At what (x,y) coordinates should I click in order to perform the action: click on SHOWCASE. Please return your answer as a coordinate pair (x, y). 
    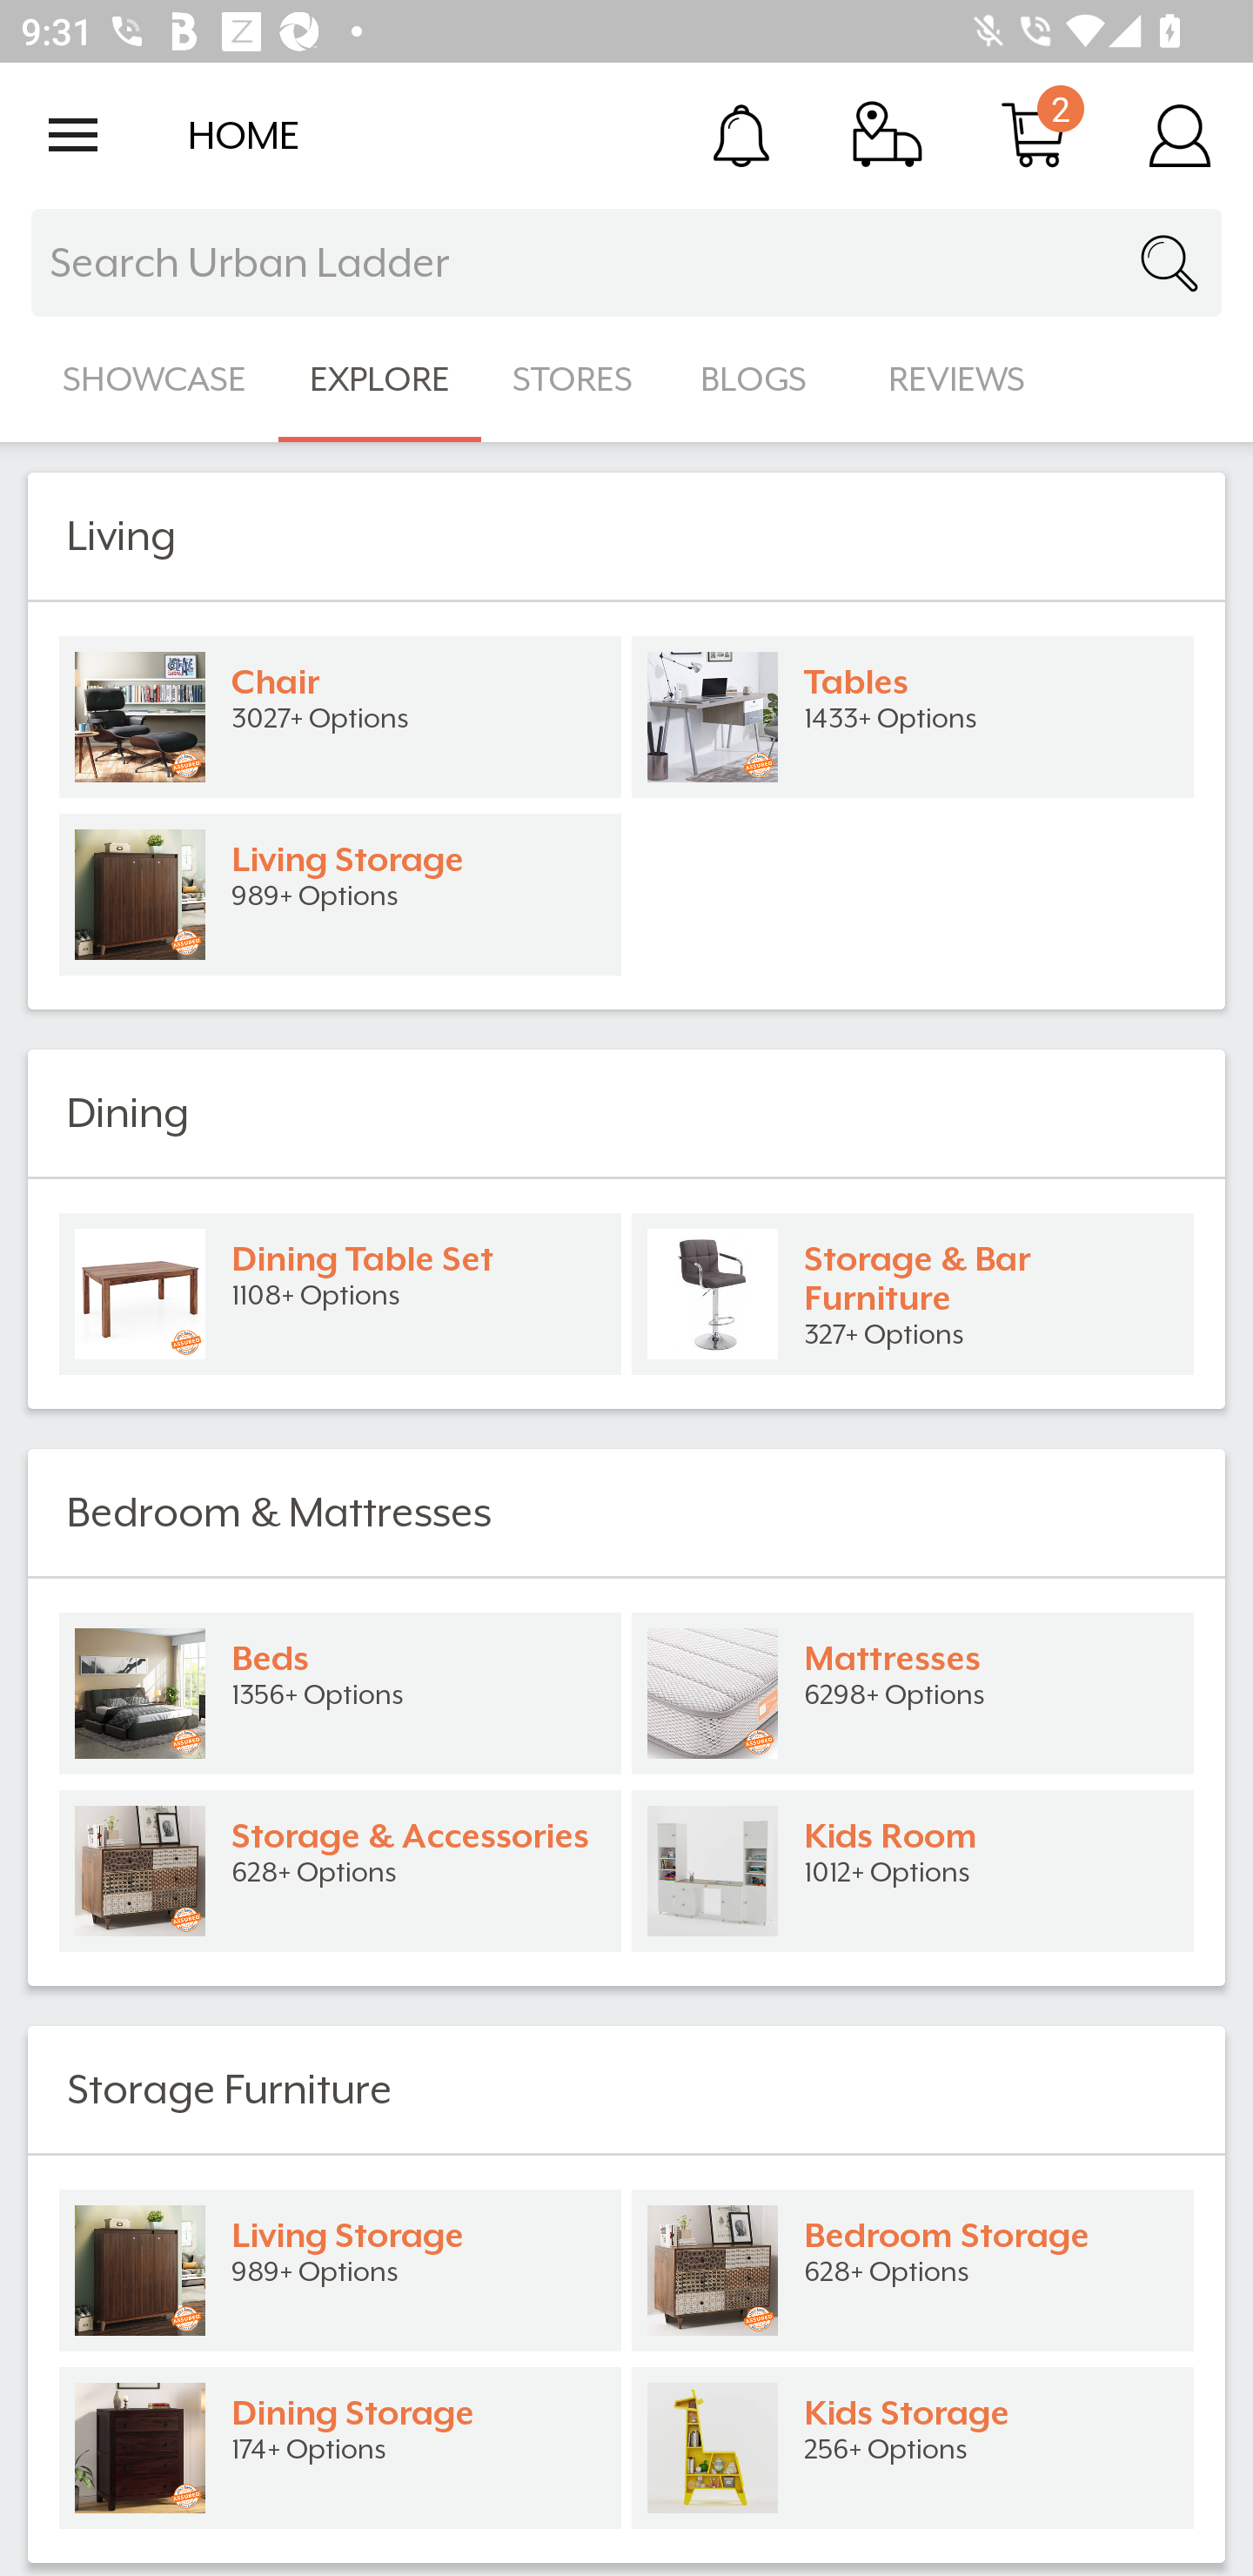
    Looking at the image, I should click on (155, 379).